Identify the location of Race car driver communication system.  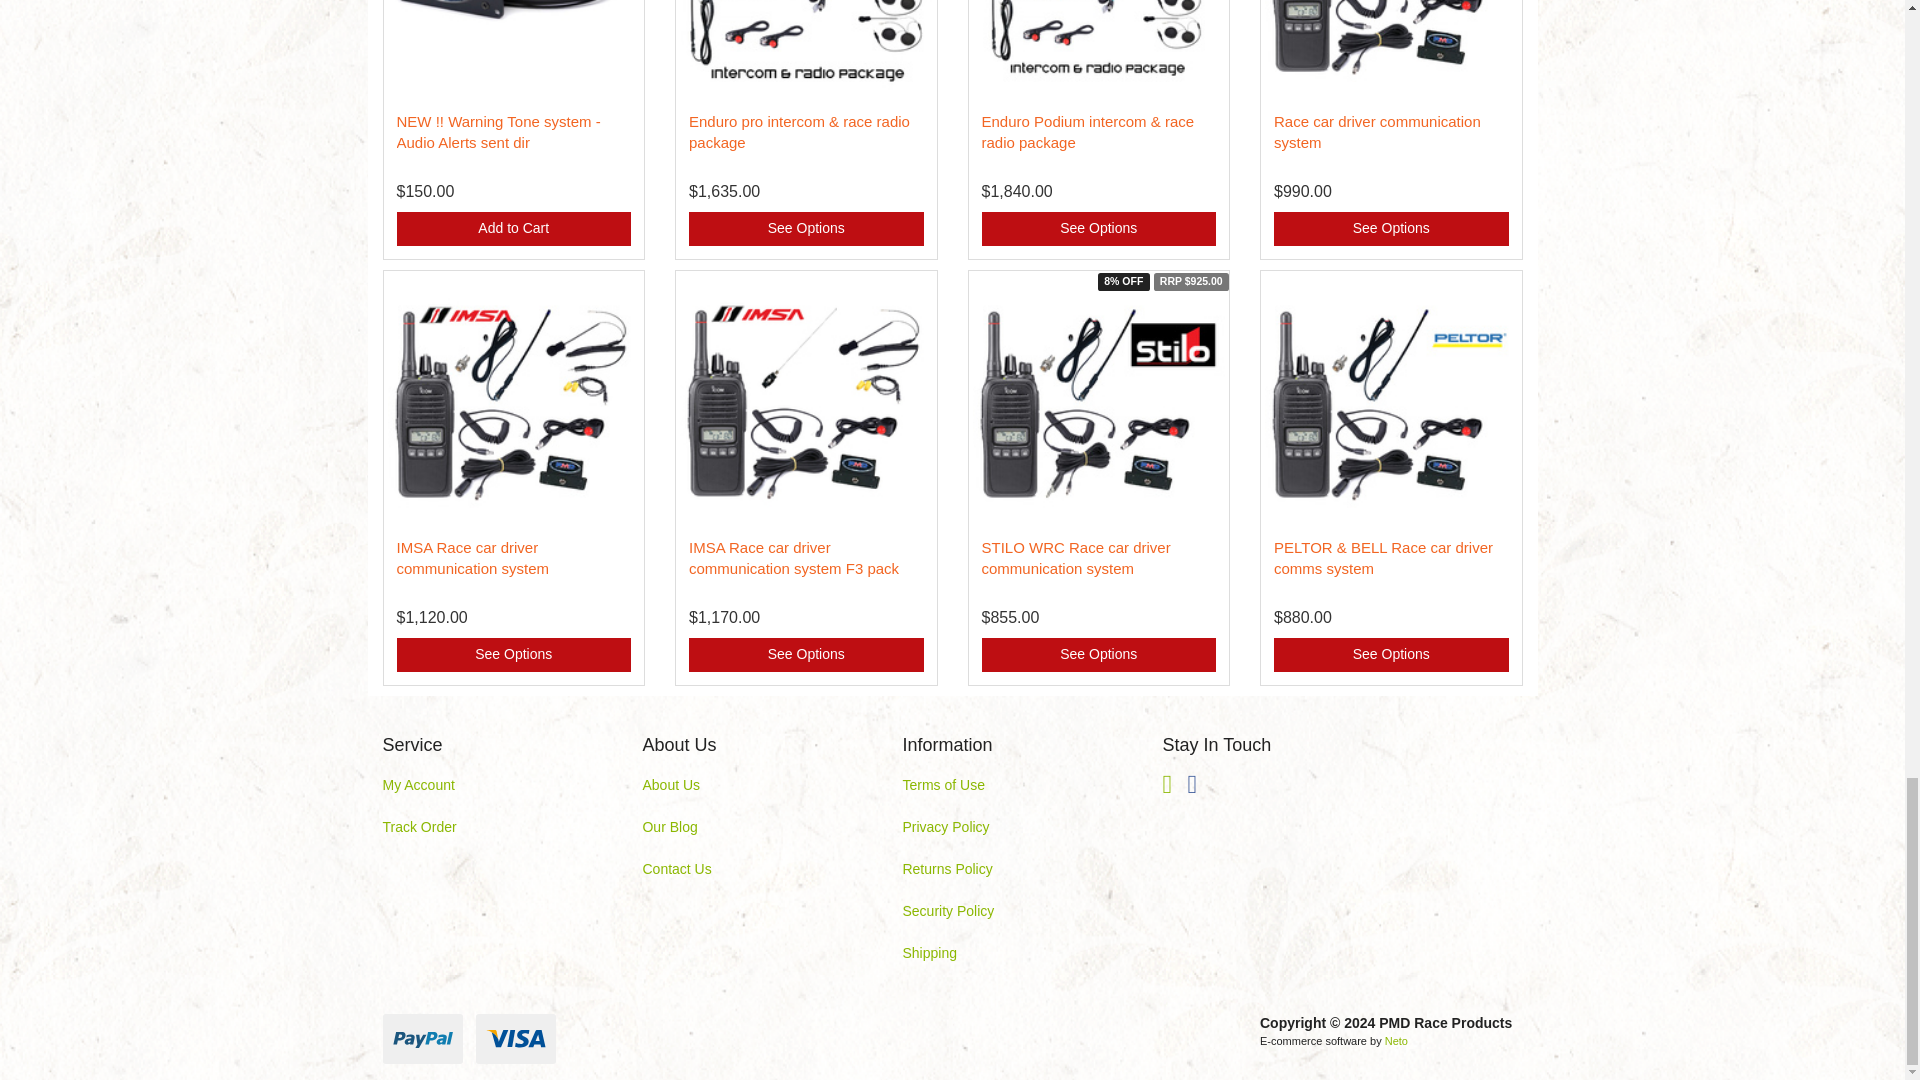
(1377, 132).